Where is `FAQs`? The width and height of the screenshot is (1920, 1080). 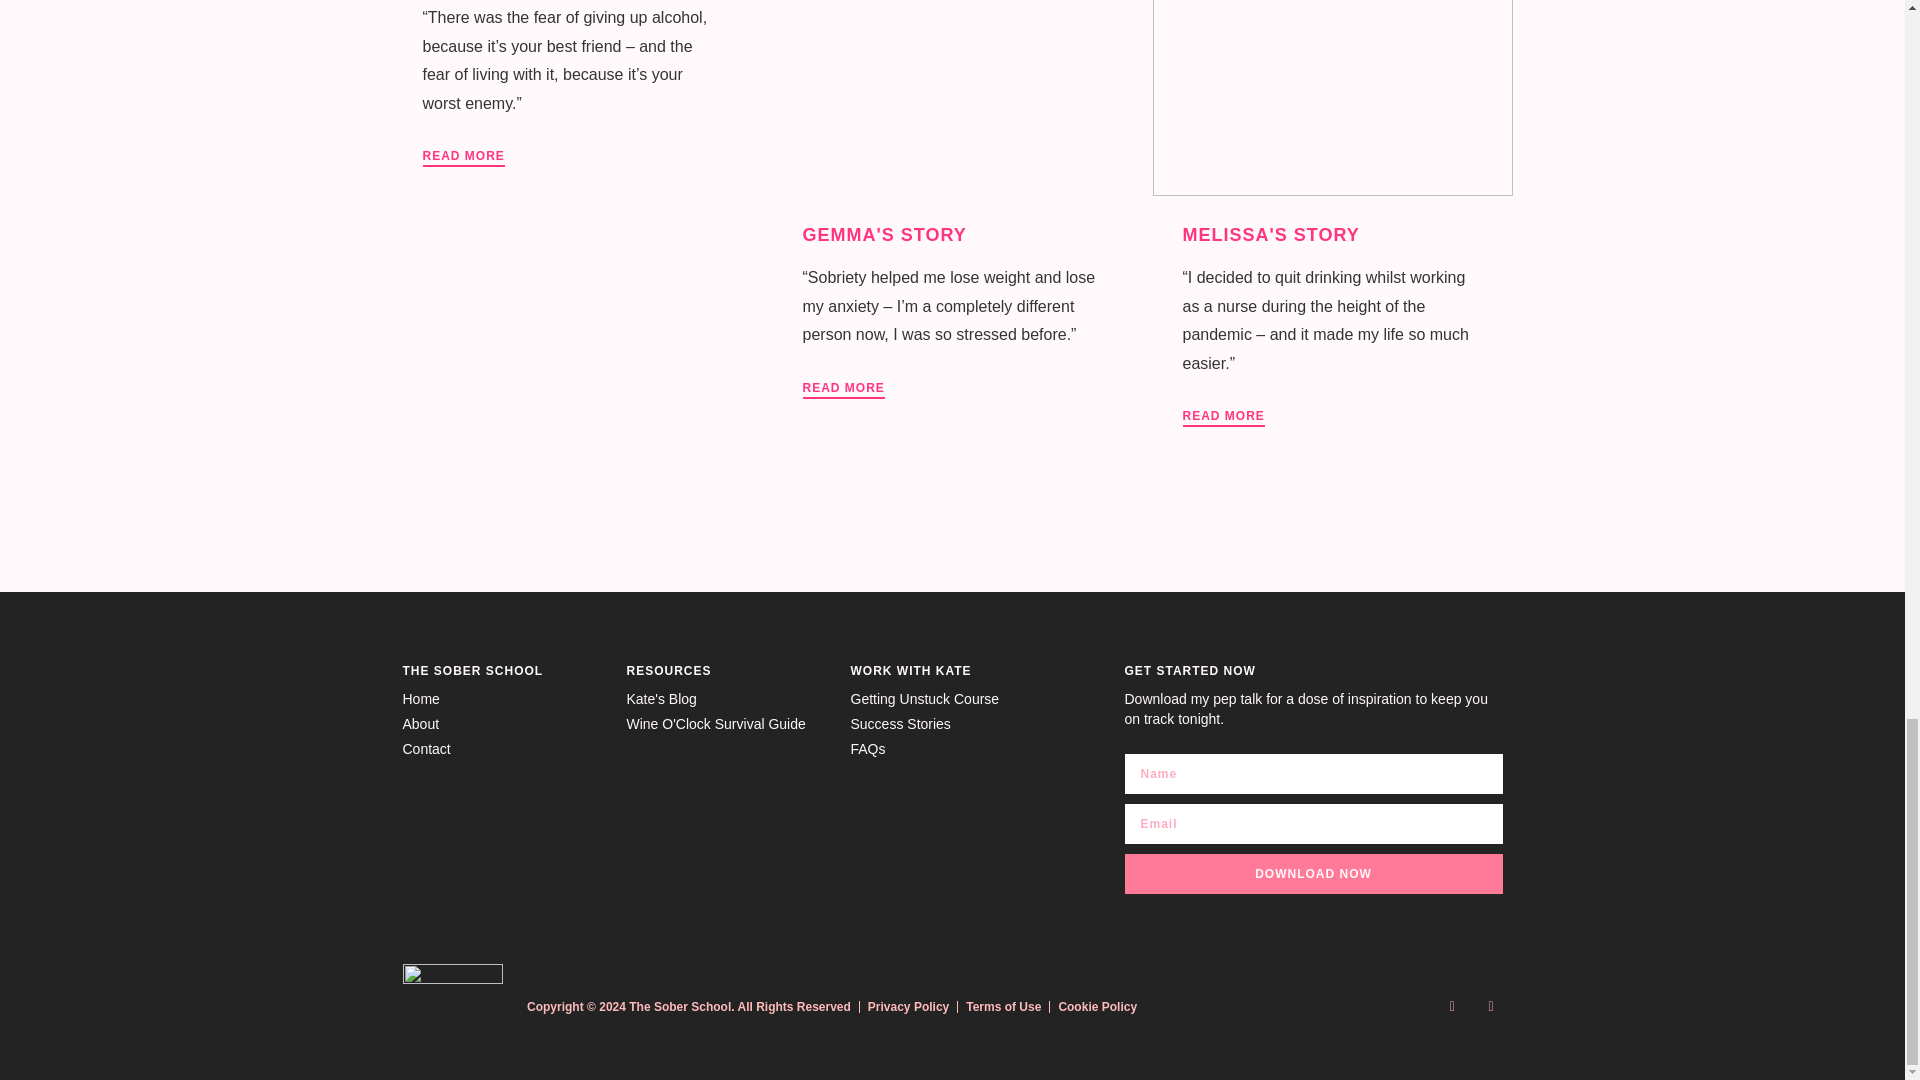
FAQs is located at coordinates (952, 750).